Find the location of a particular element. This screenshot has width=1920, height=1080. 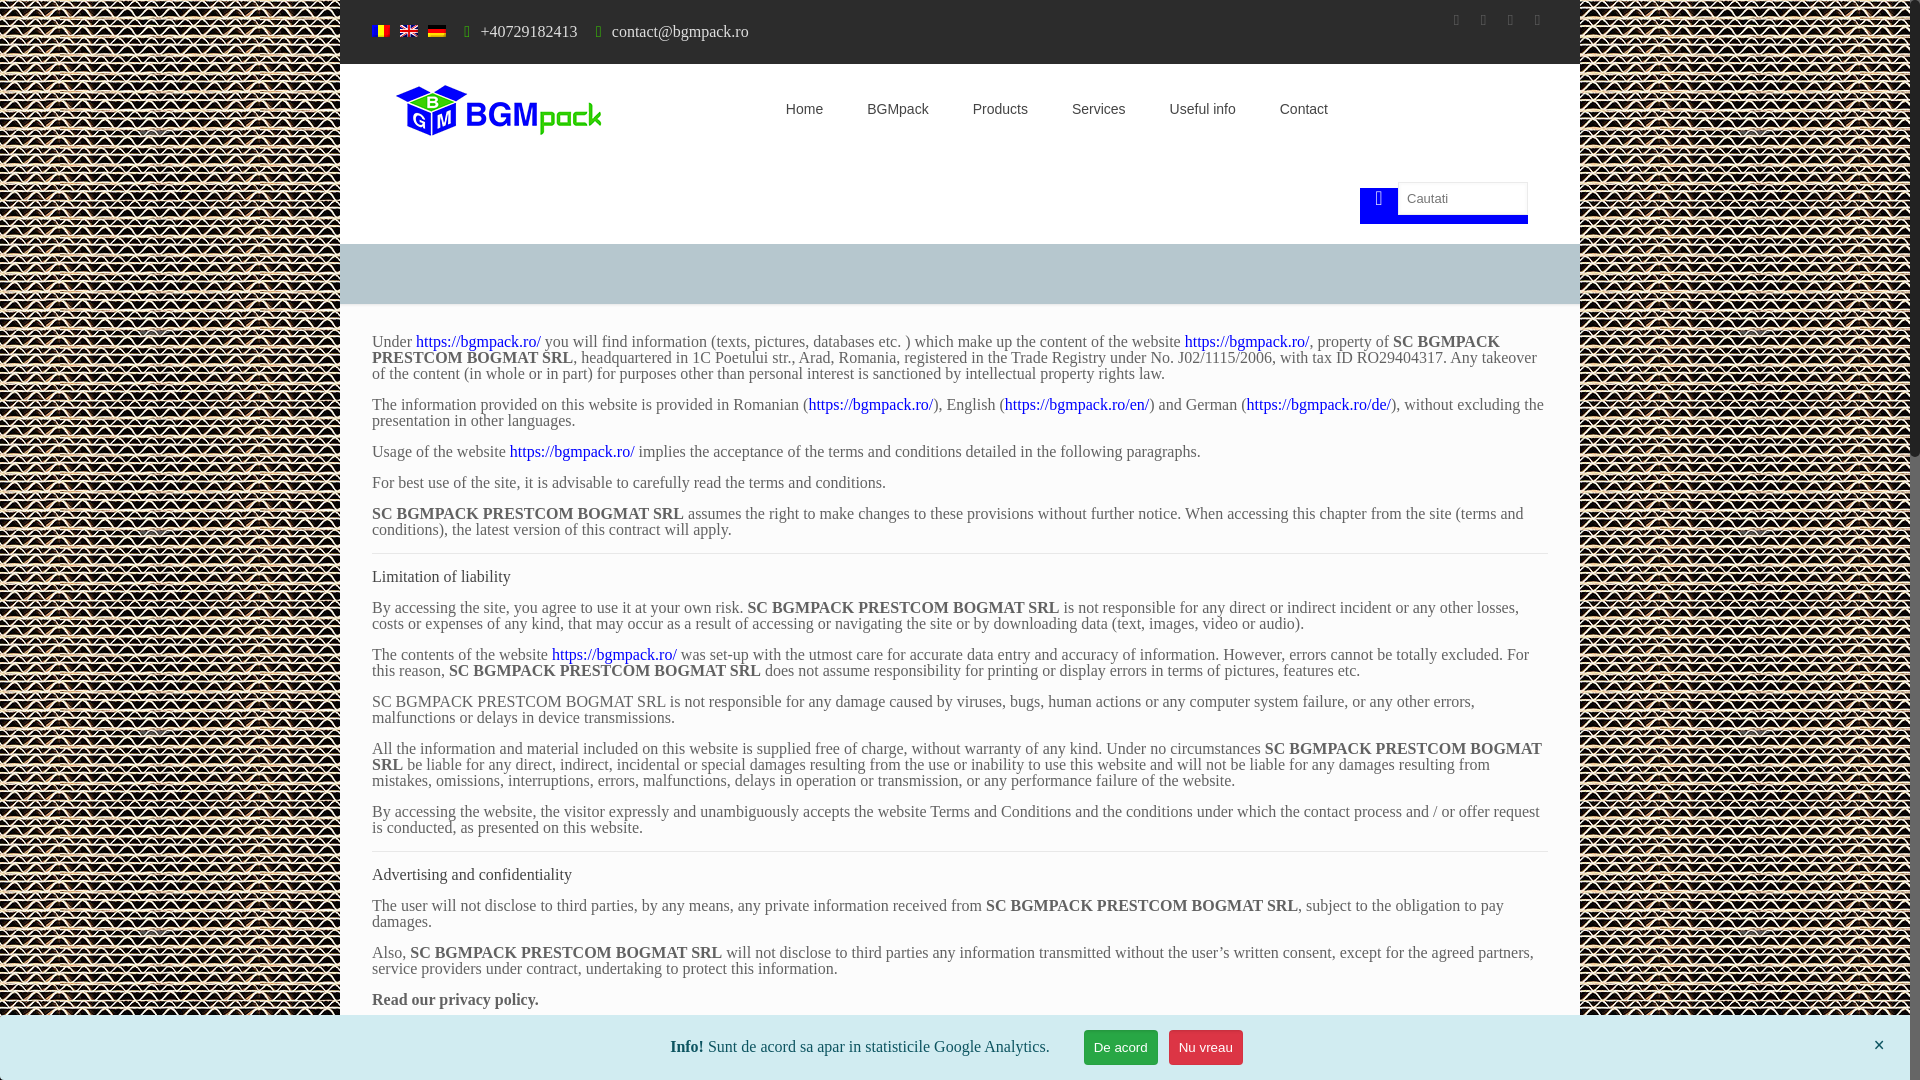

Useful info is located at coordinates (1202, 108).